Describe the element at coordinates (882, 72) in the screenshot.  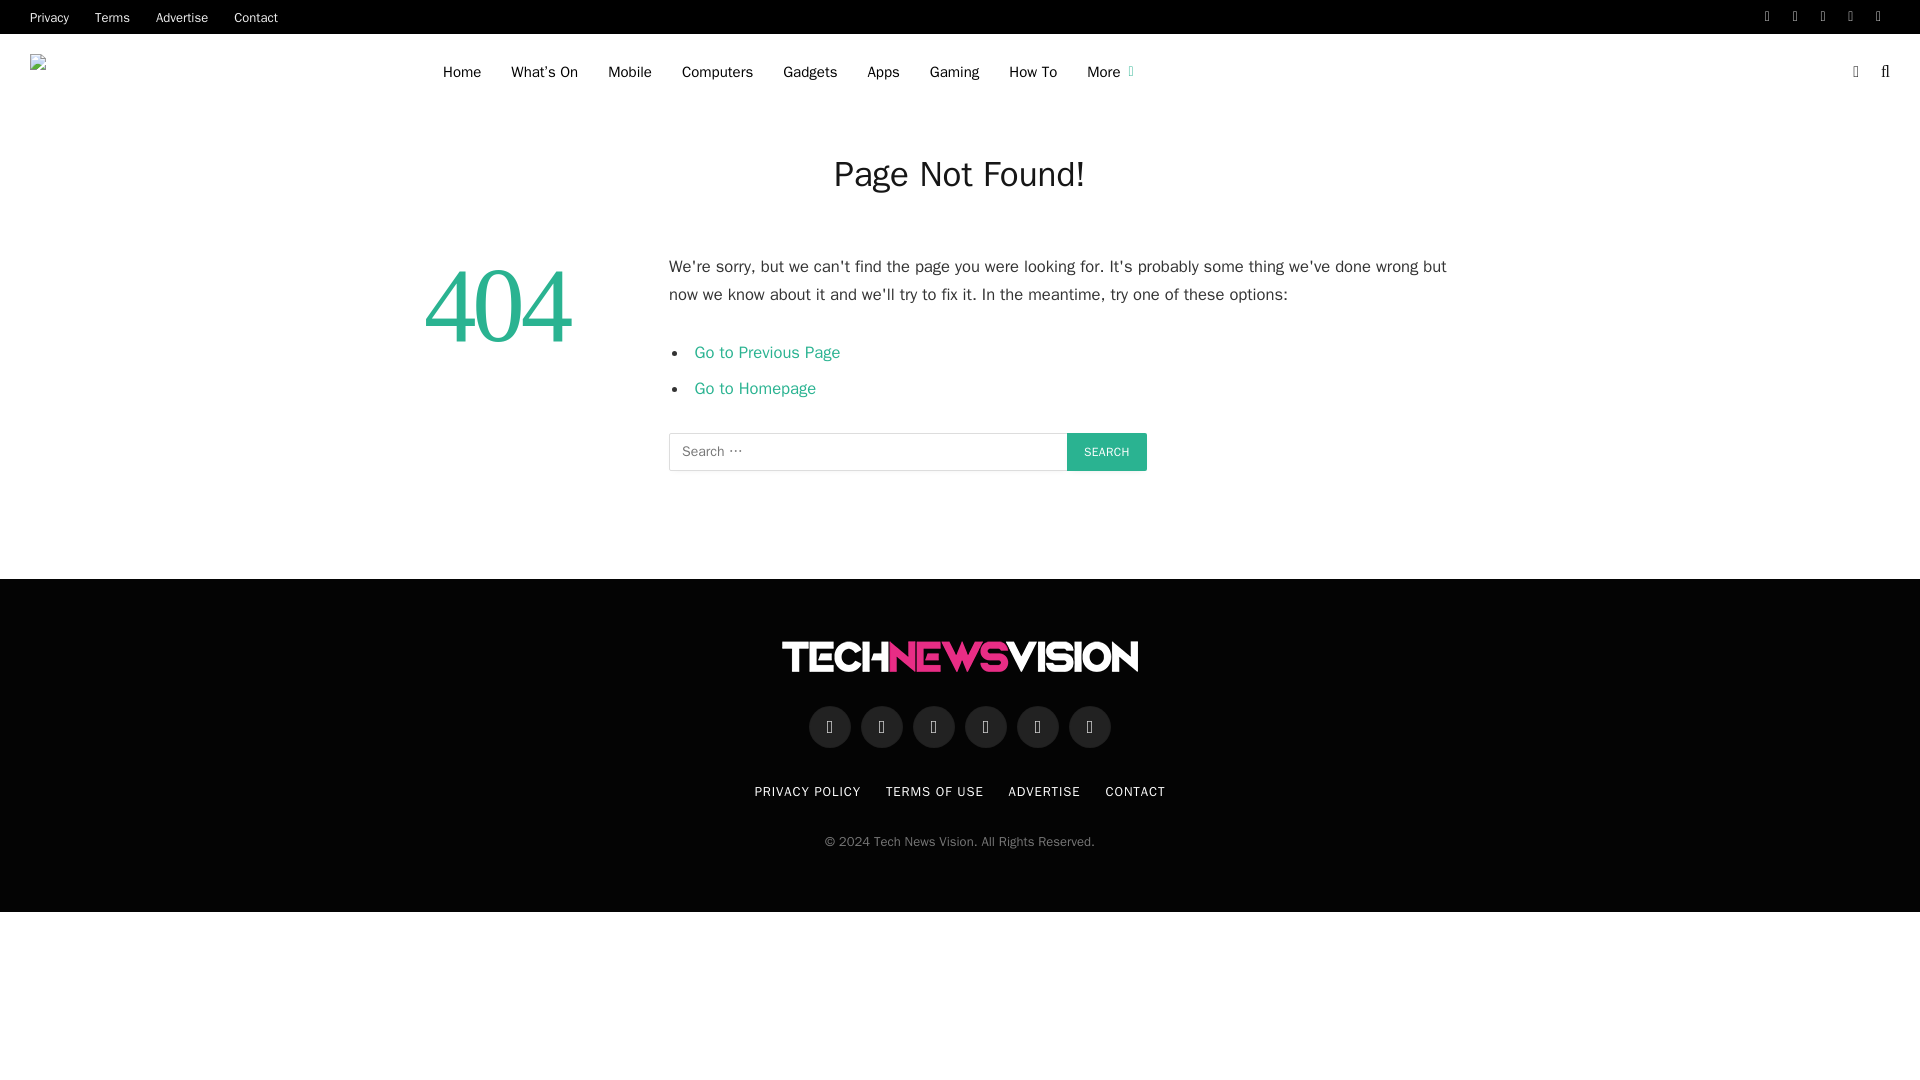
I see `Apps` at that location.